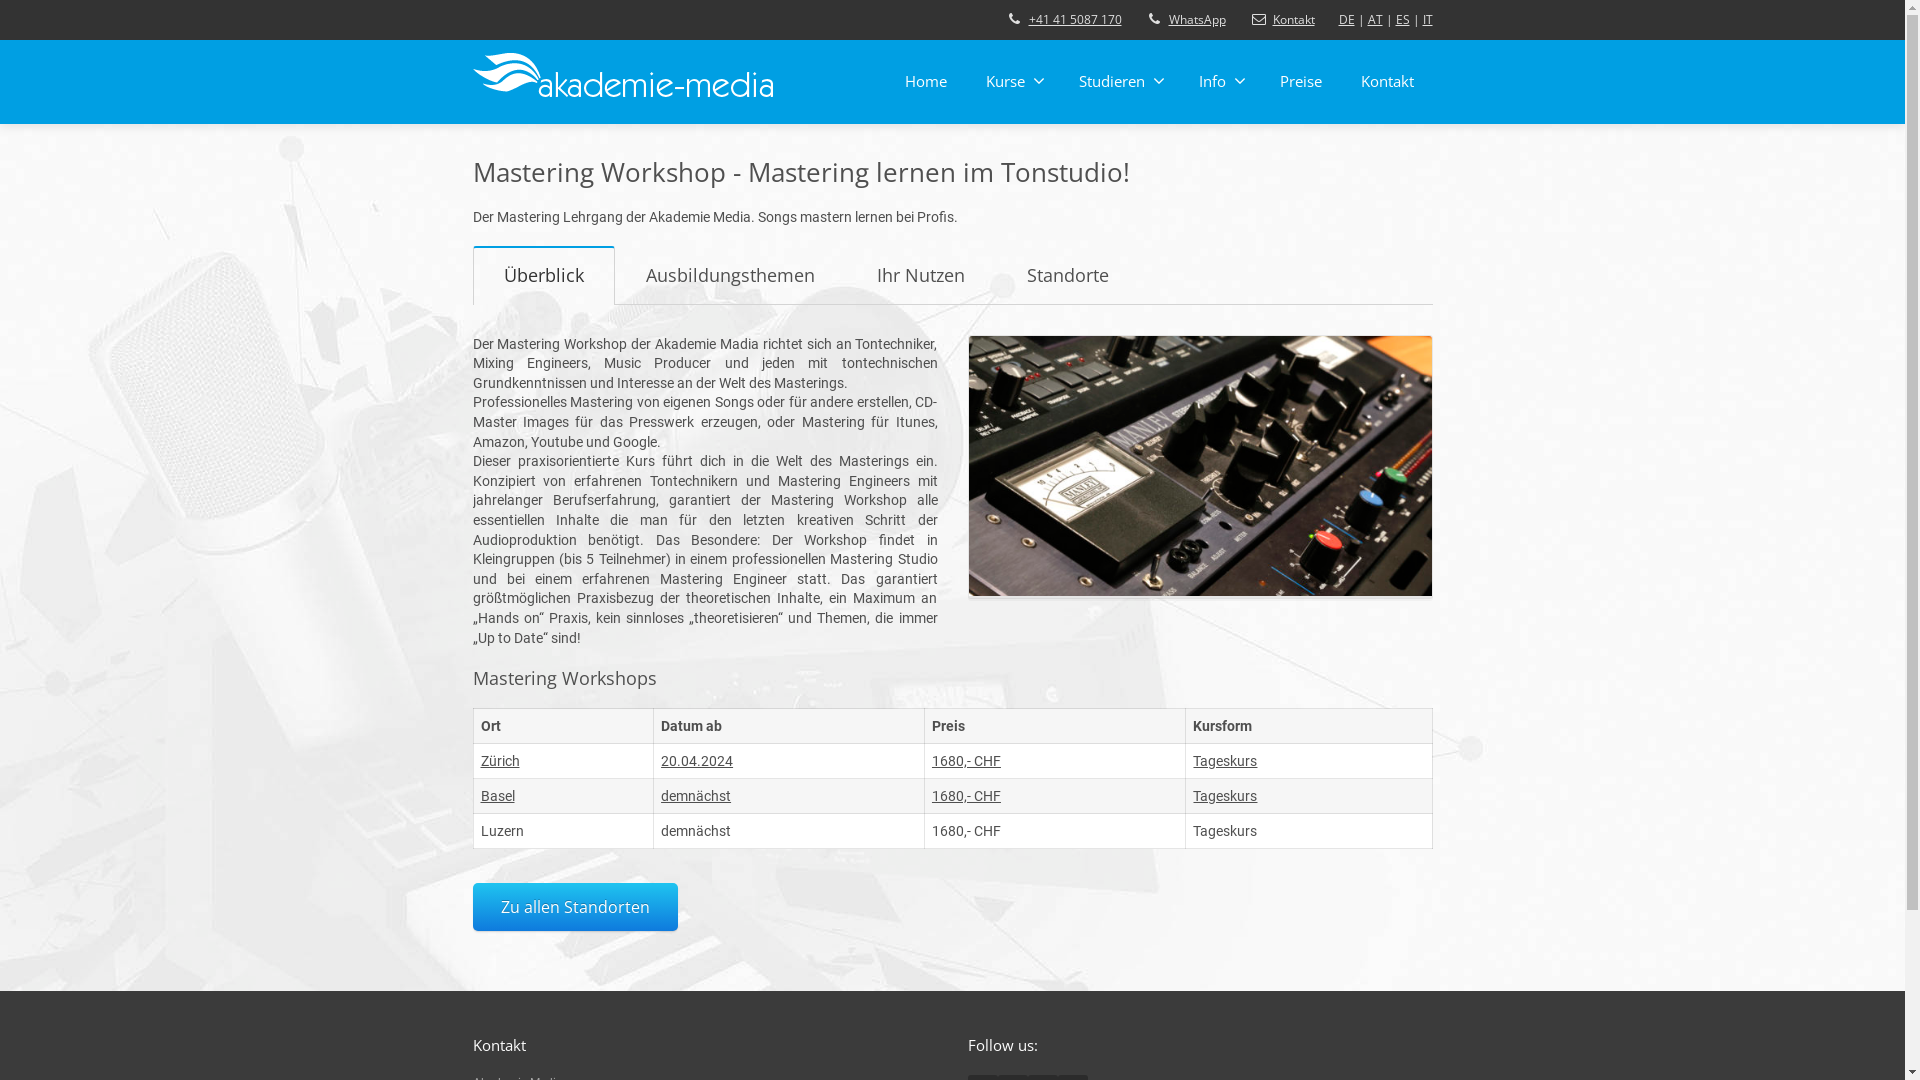 The image size is (1920, 1080). Describe the element at coordinates (921, 314) in the screenshot. I see `Ihr Nutzen` at that location.